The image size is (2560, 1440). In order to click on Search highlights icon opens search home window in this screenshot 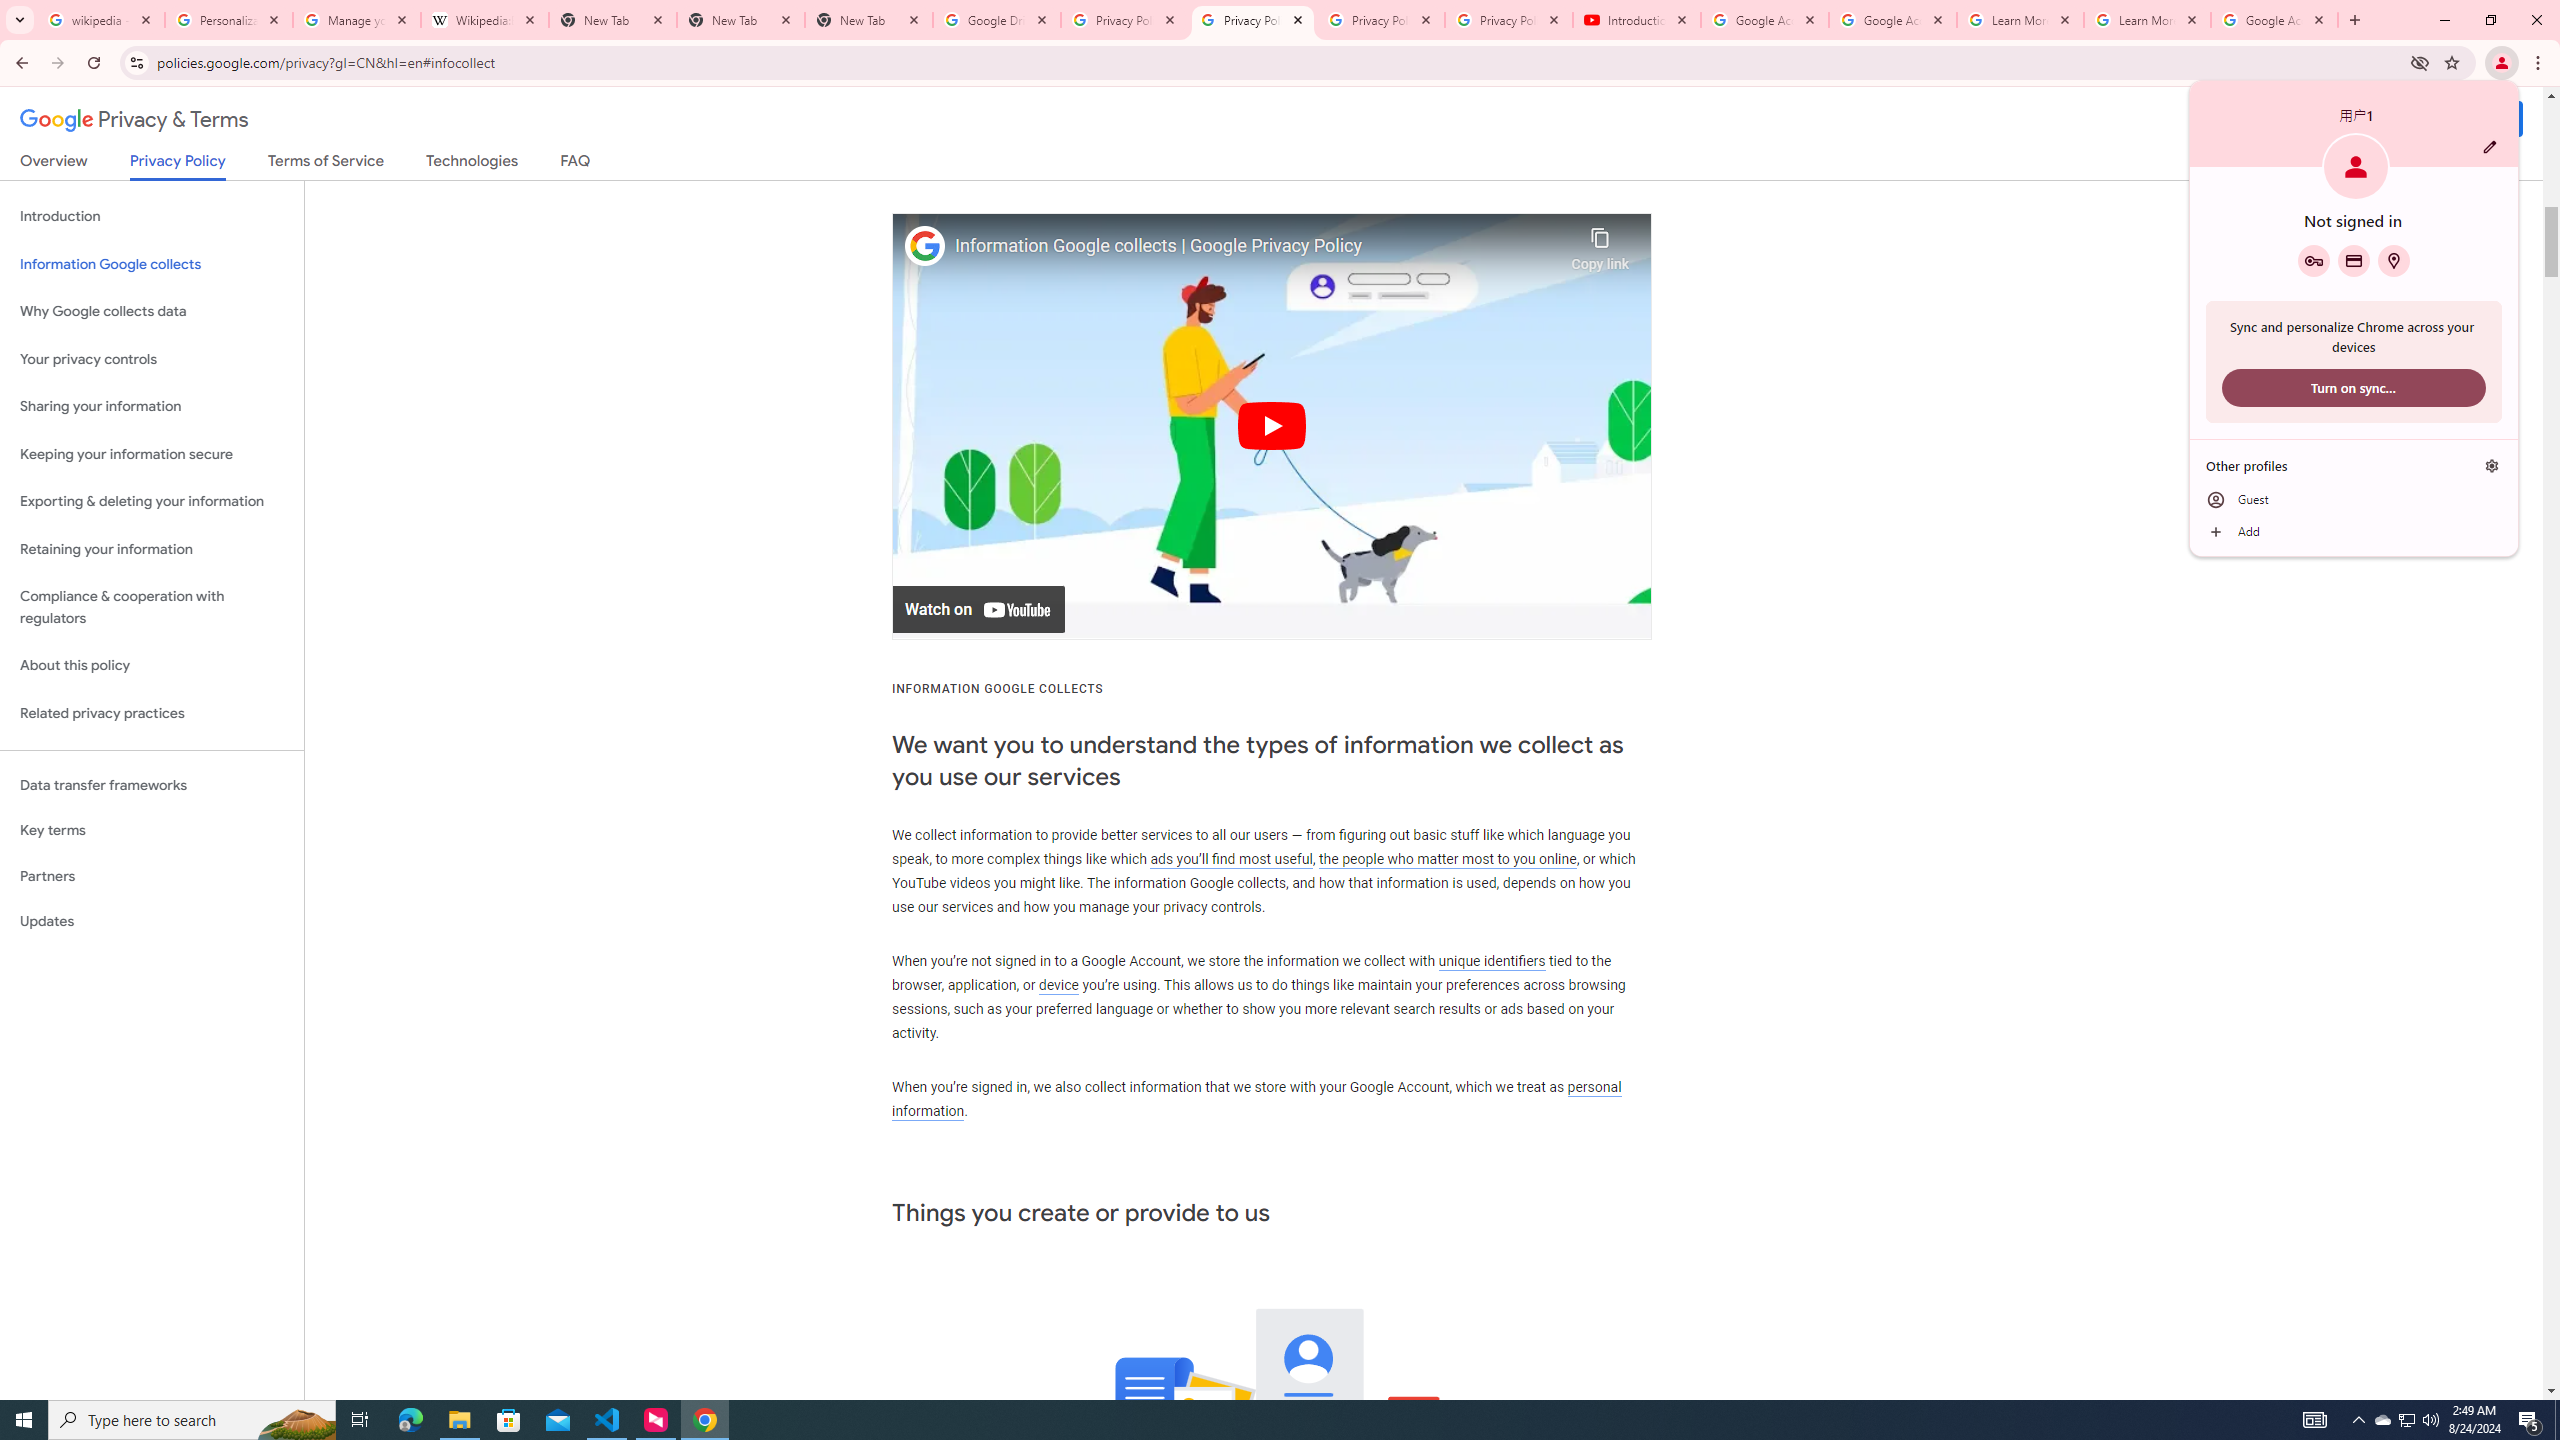, I will do `click(296, 1420)`.